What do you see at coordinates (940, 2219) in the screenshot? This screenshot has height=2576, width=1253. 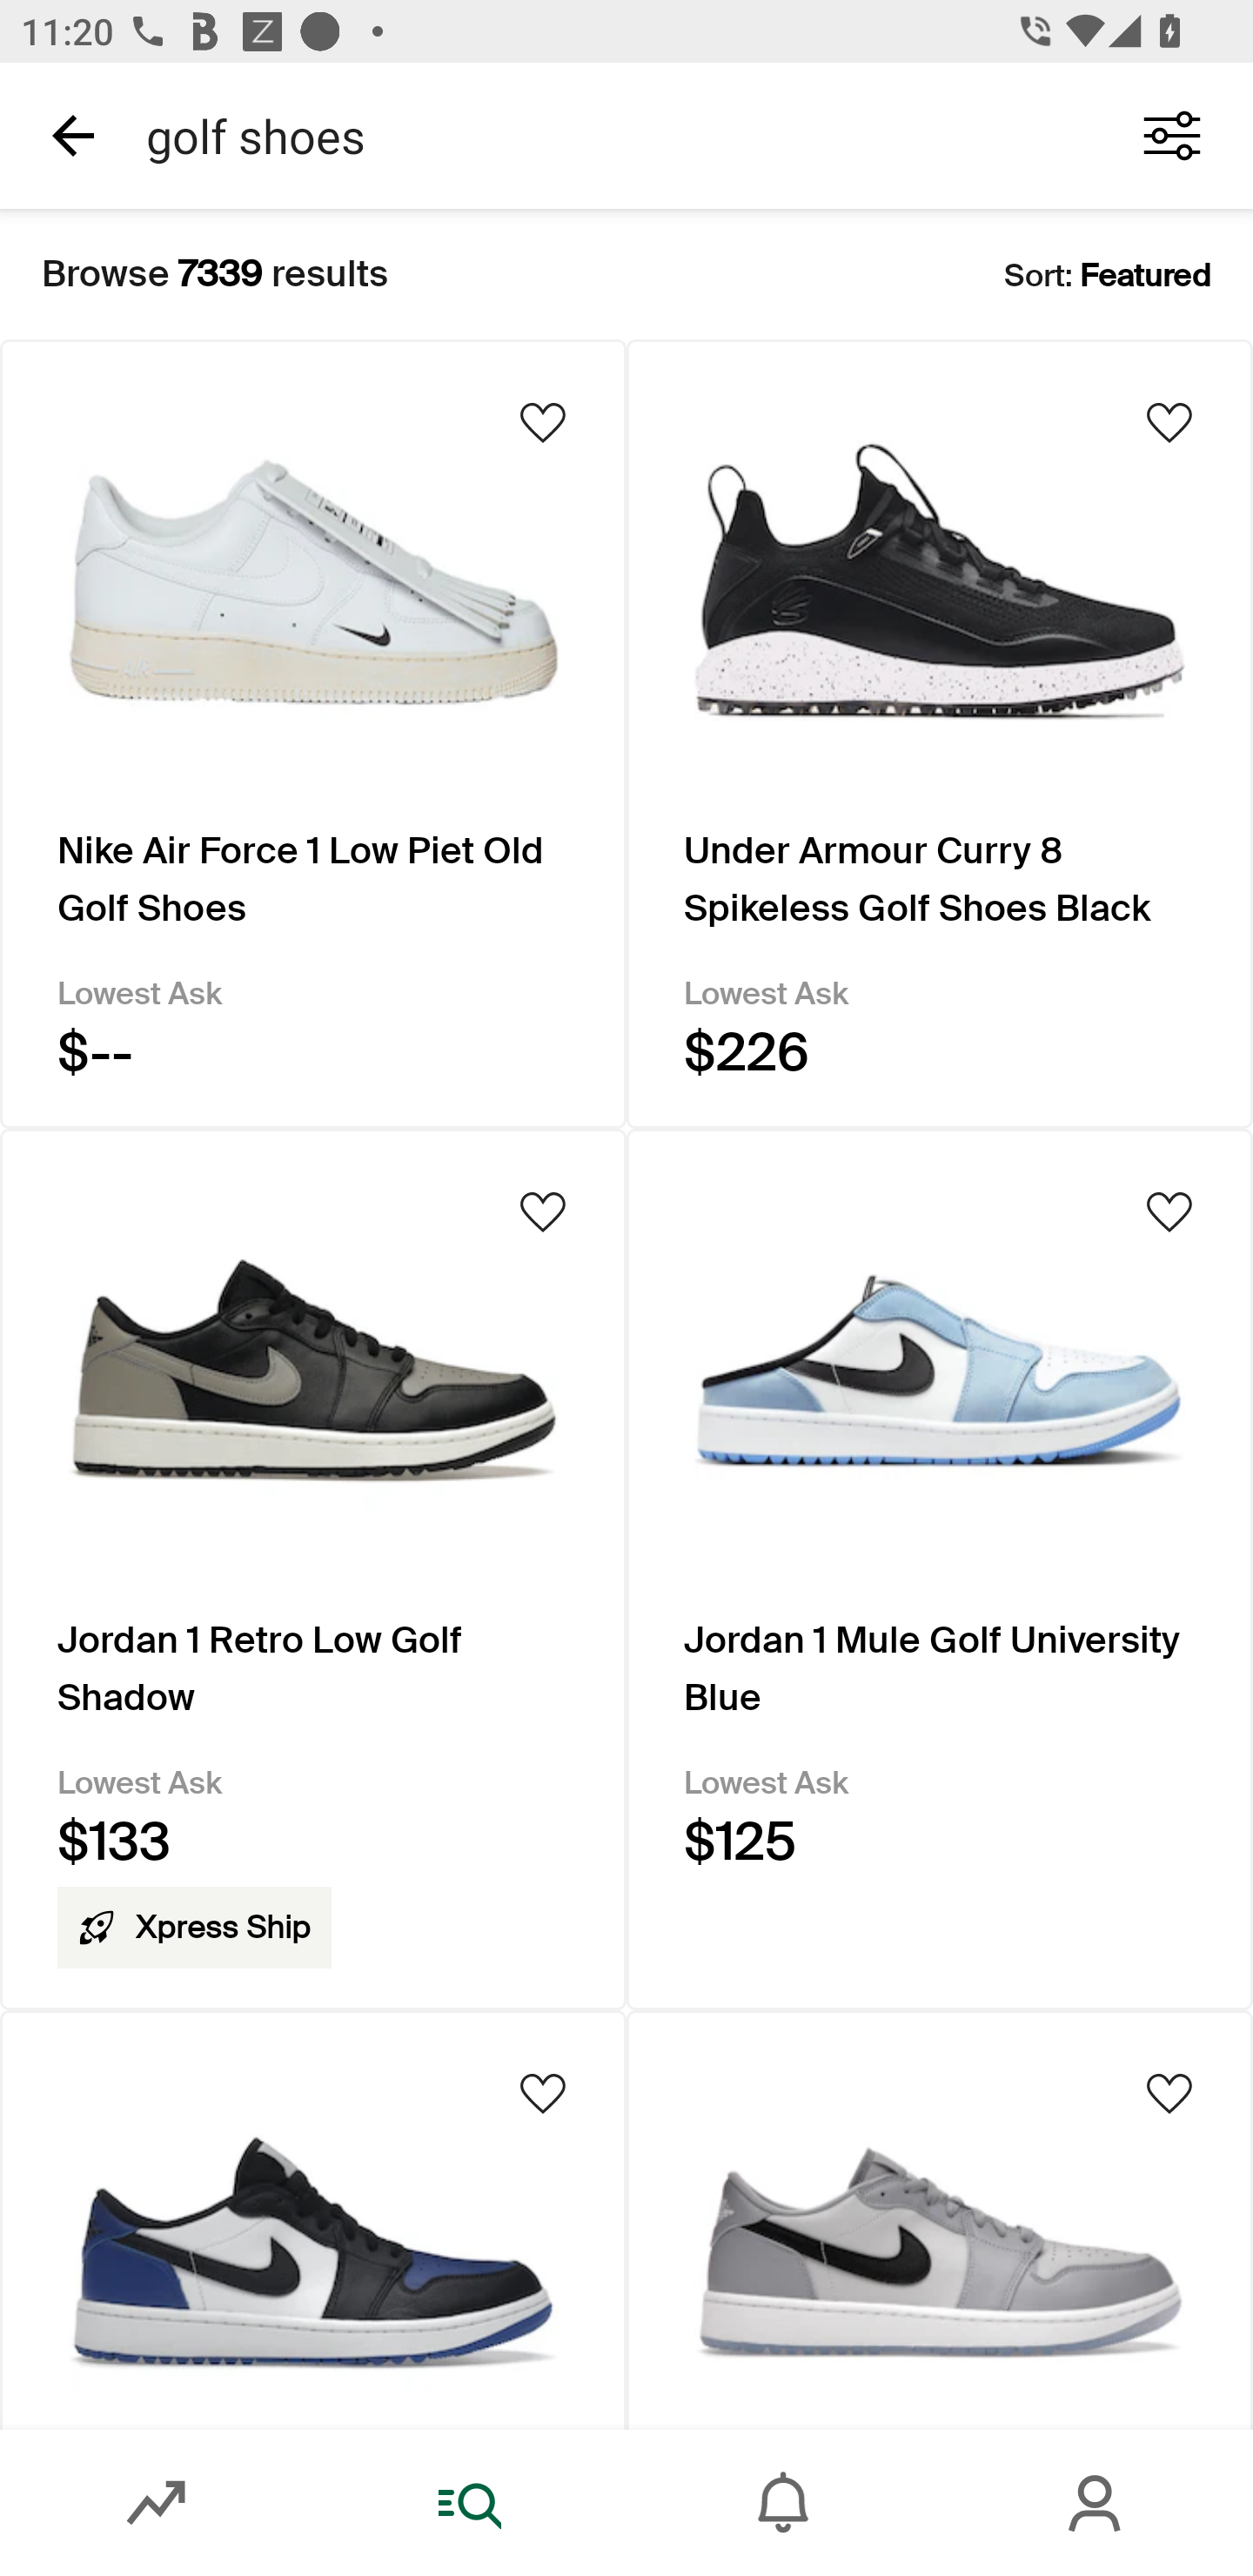 I see `Product Image` at bounding box center [940, 2219].